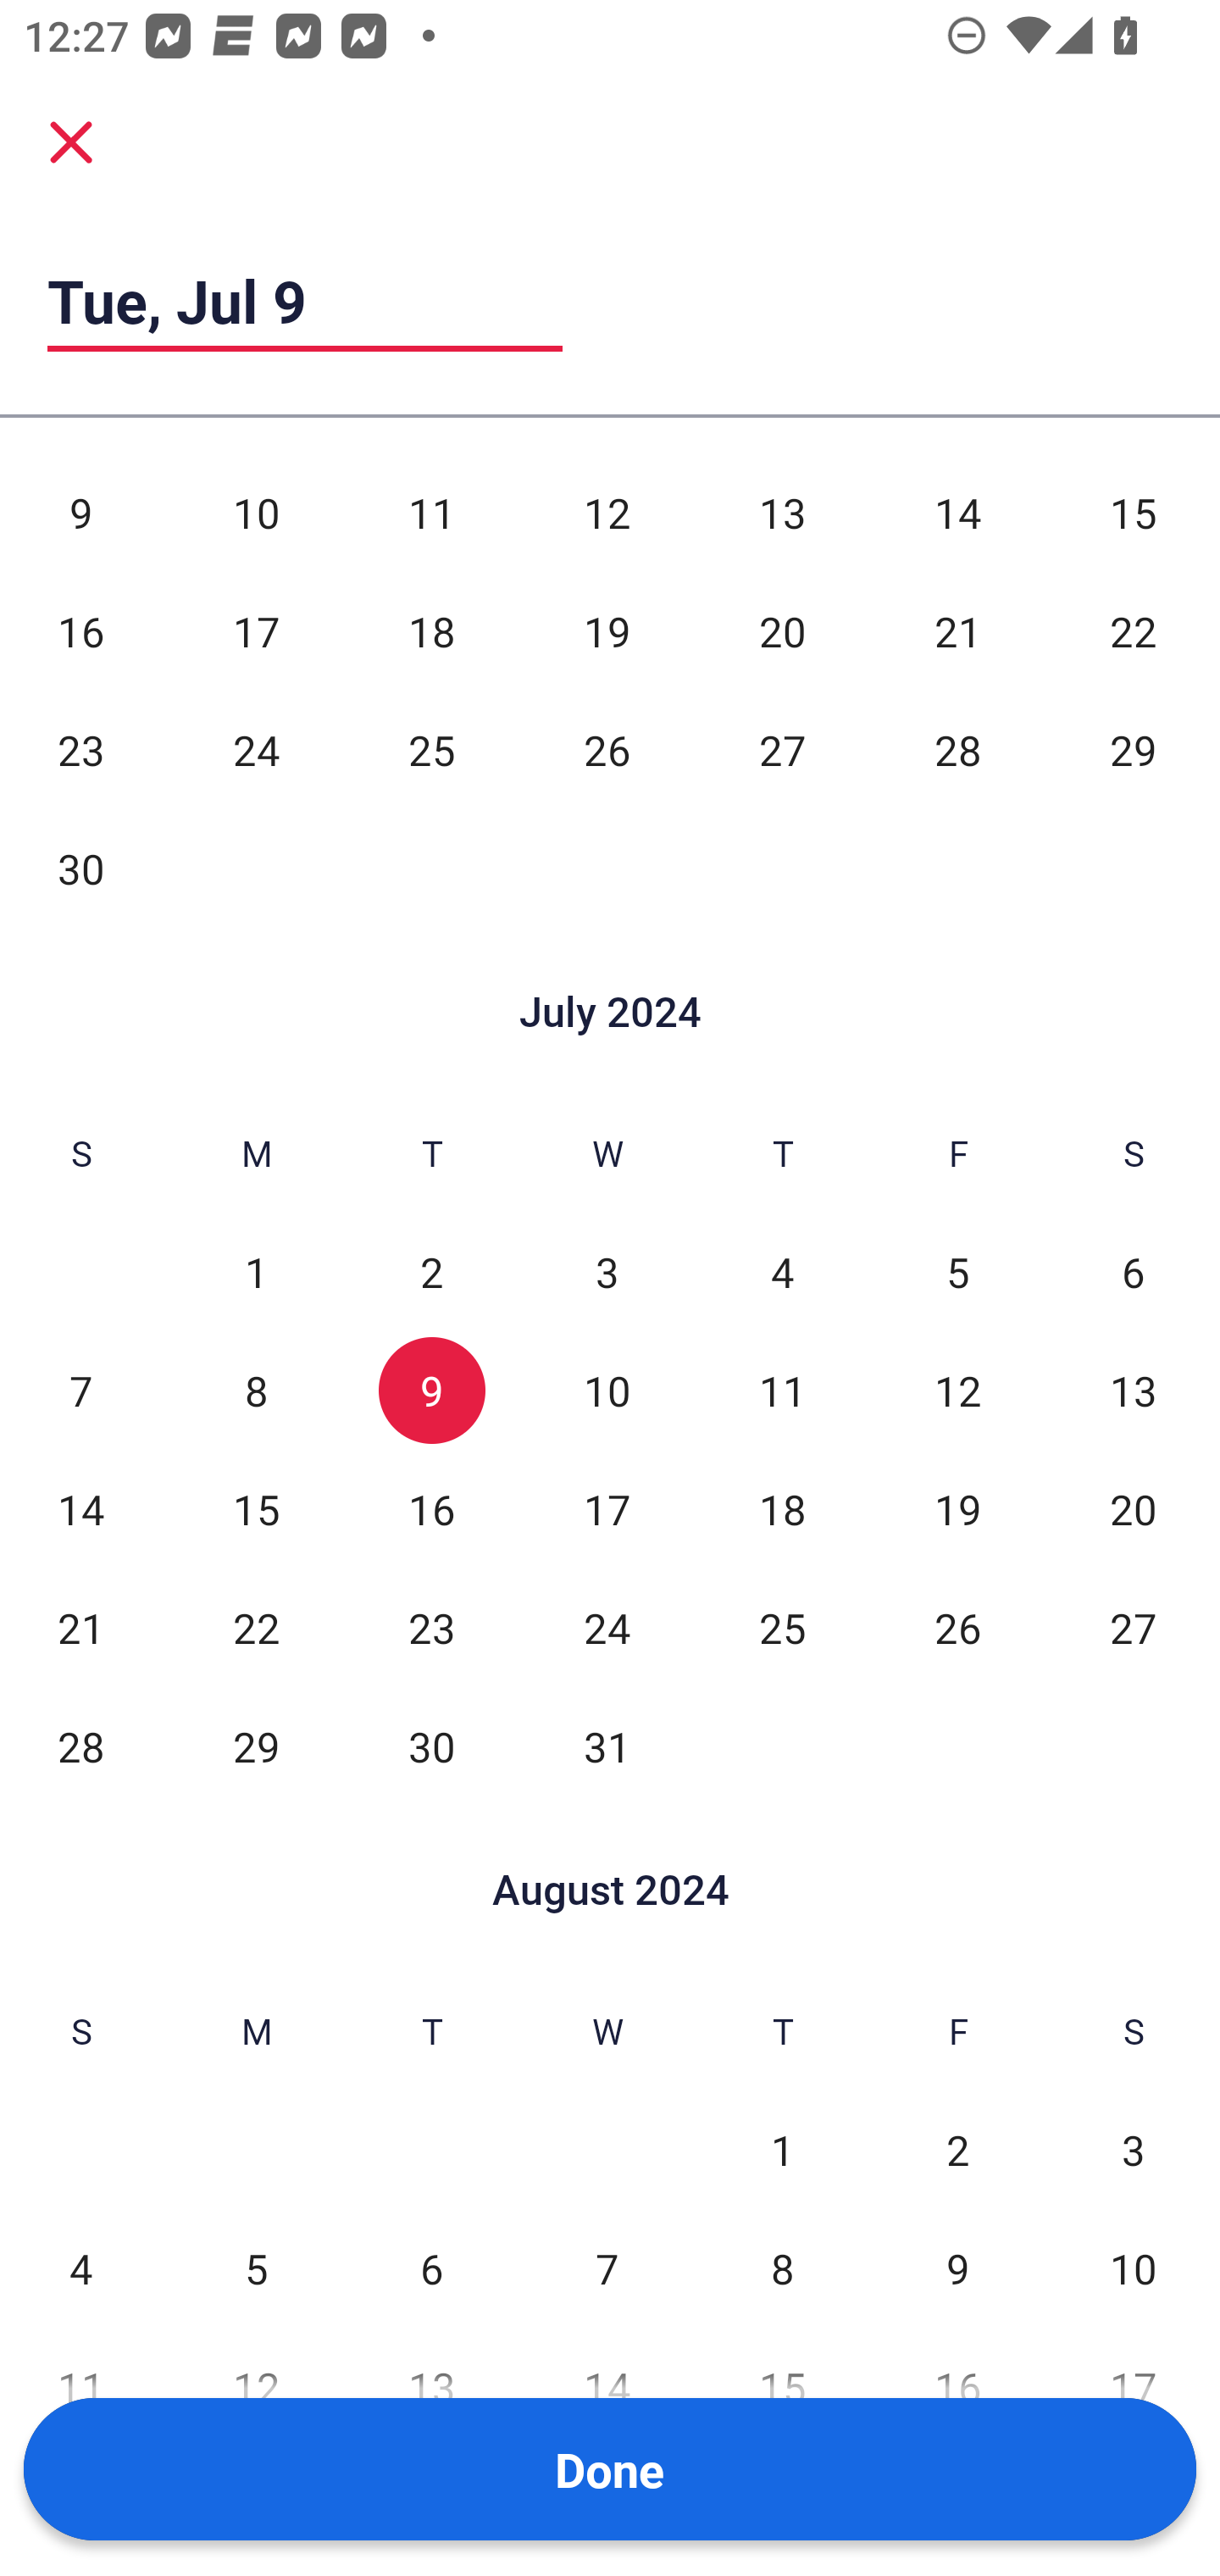  I want to click on 18 Tue, Jun 18, Not Selected, so click(432, 630).